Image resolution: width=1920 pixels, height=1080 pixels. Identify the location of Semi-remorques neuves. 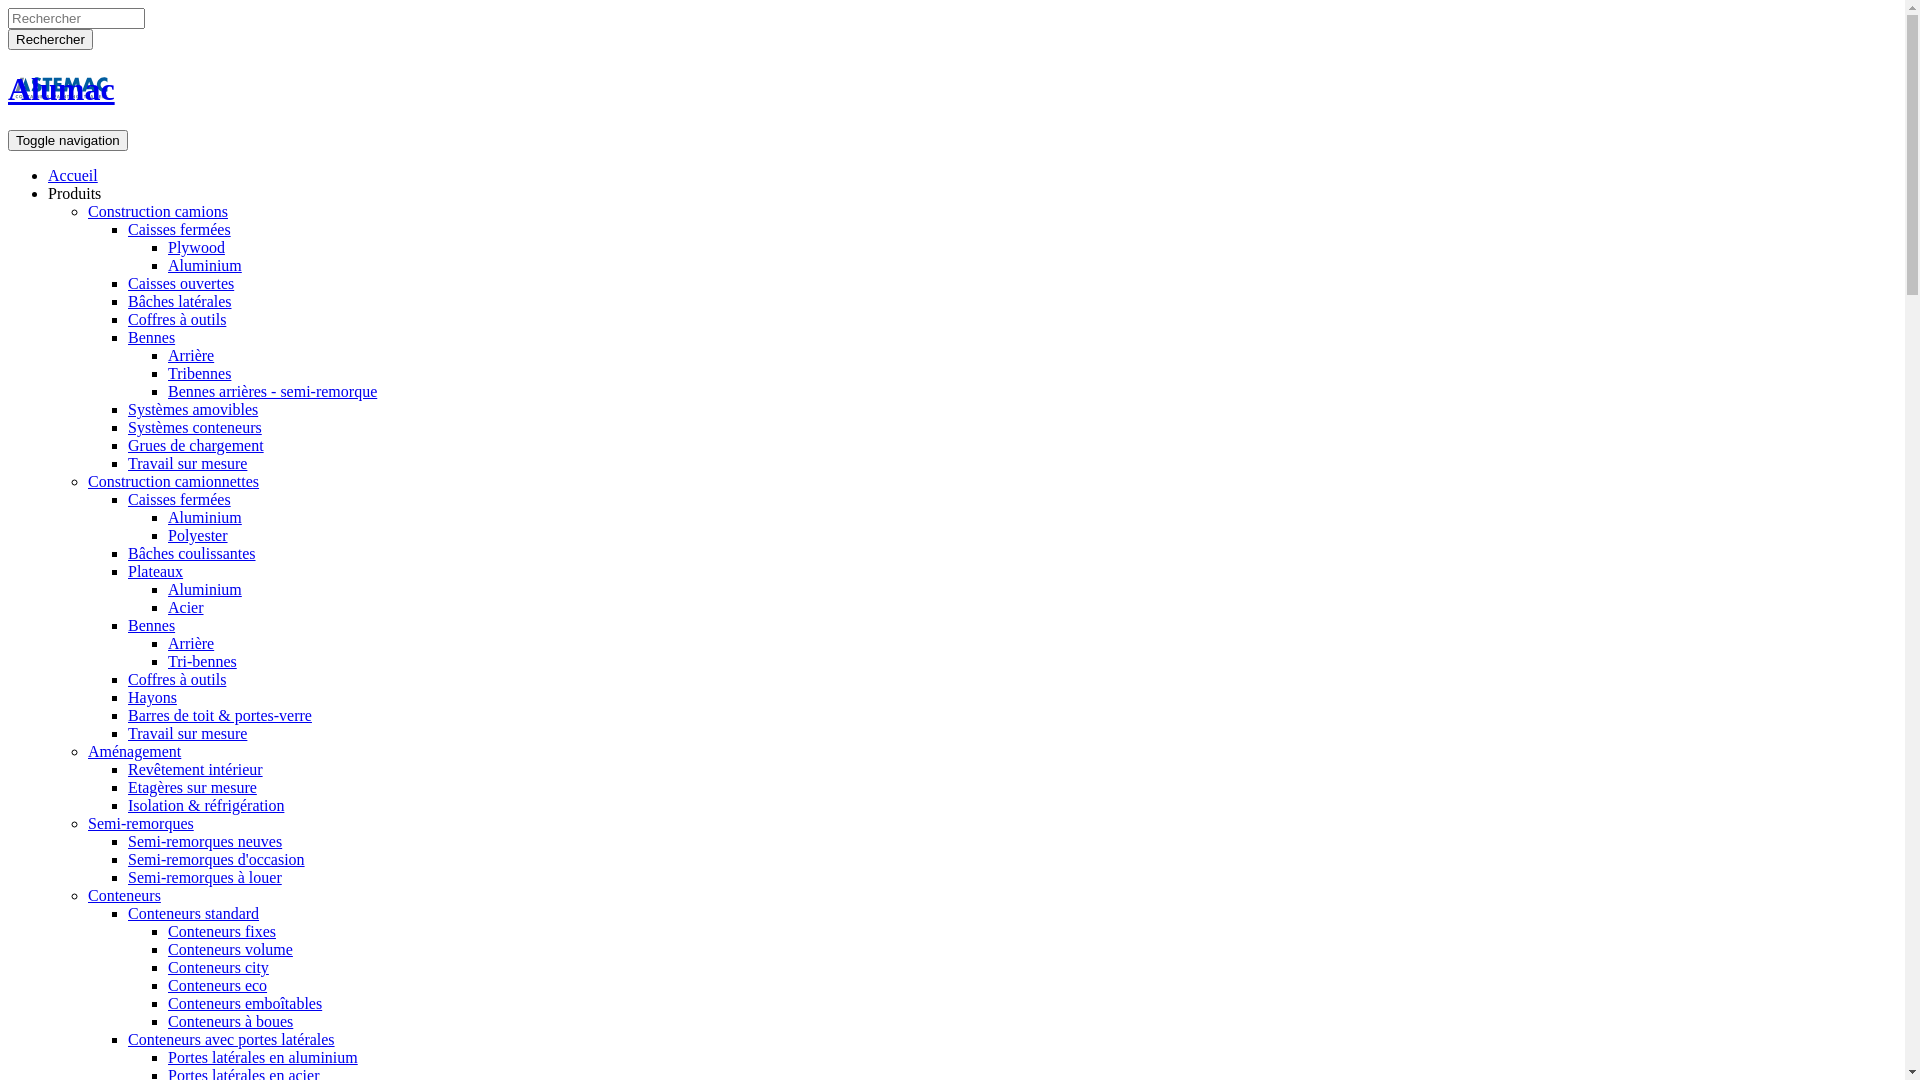
(205, 842).